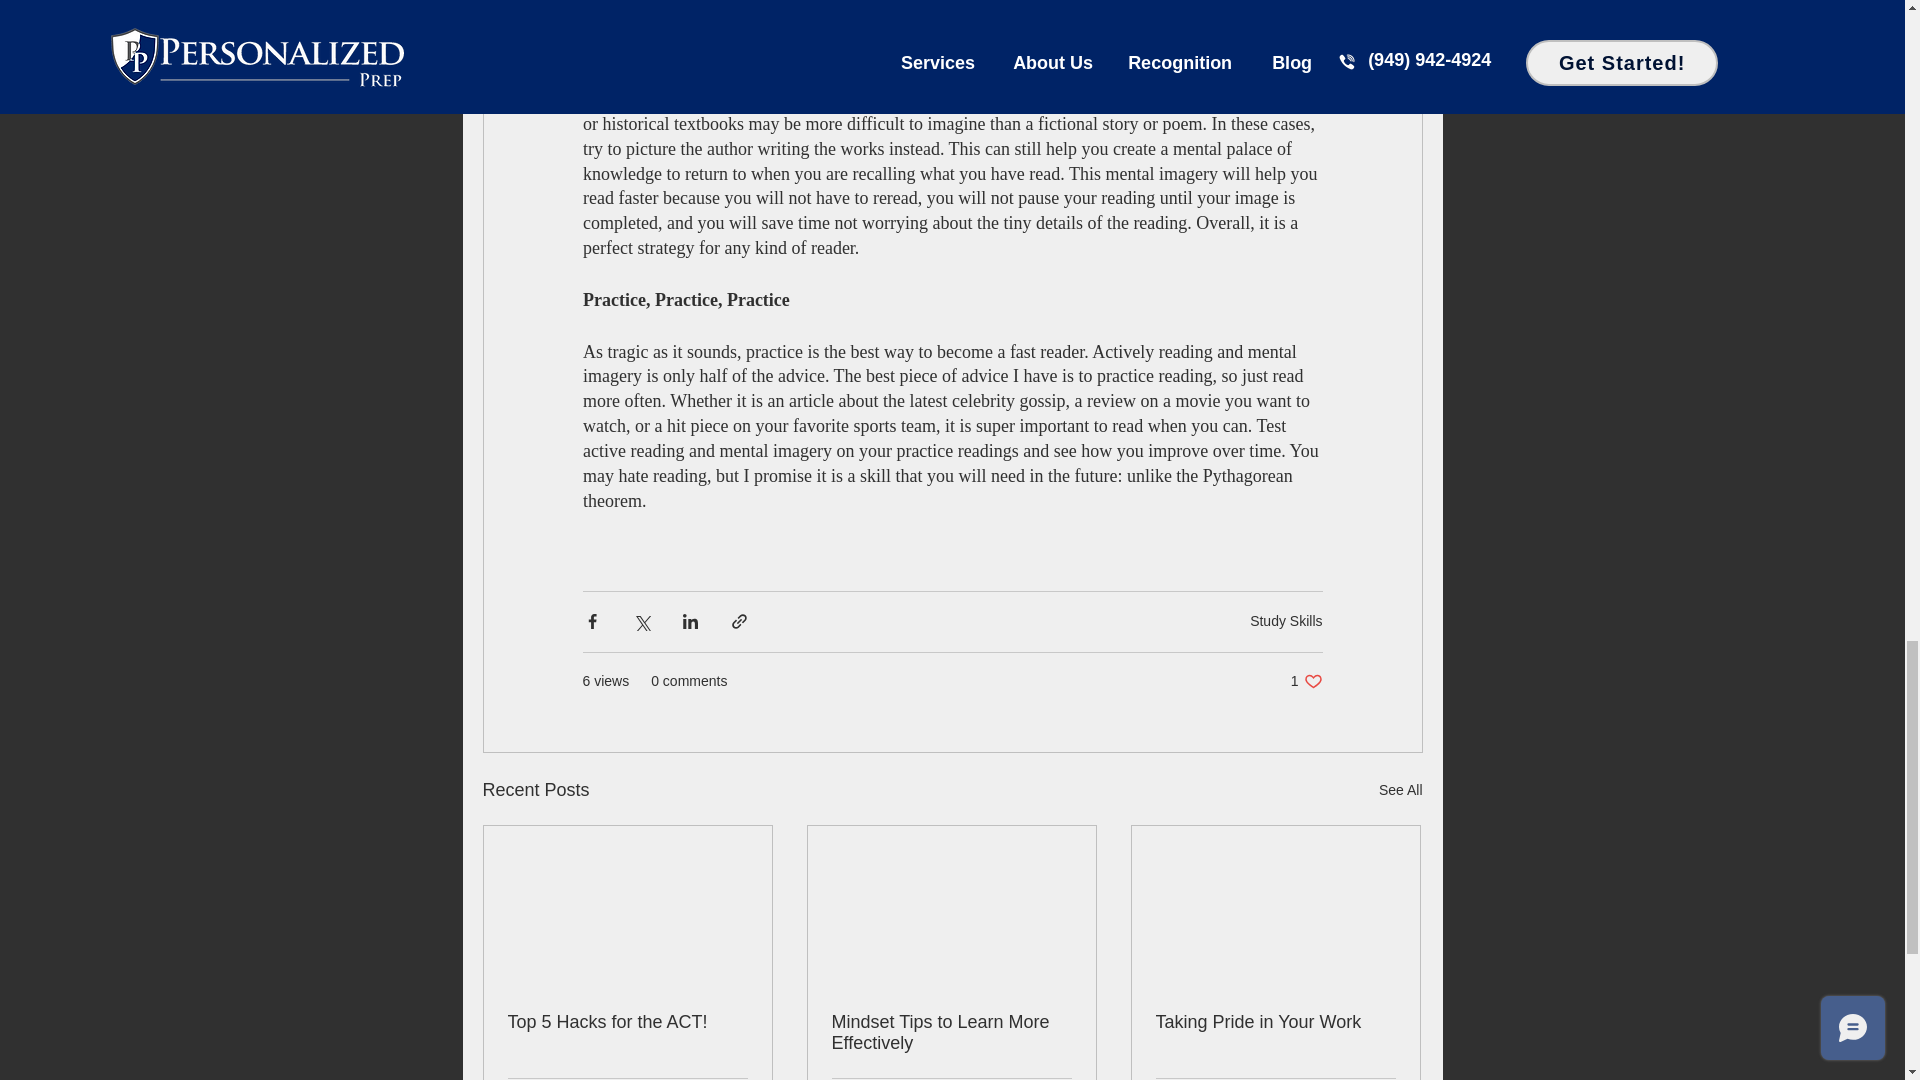 The height and width of the screenshot is (1080, 1920). Describe the element at coordinates (951, 1032) in the screenshot. I see `Mindset Tips to Learn More Effectively` at that location.